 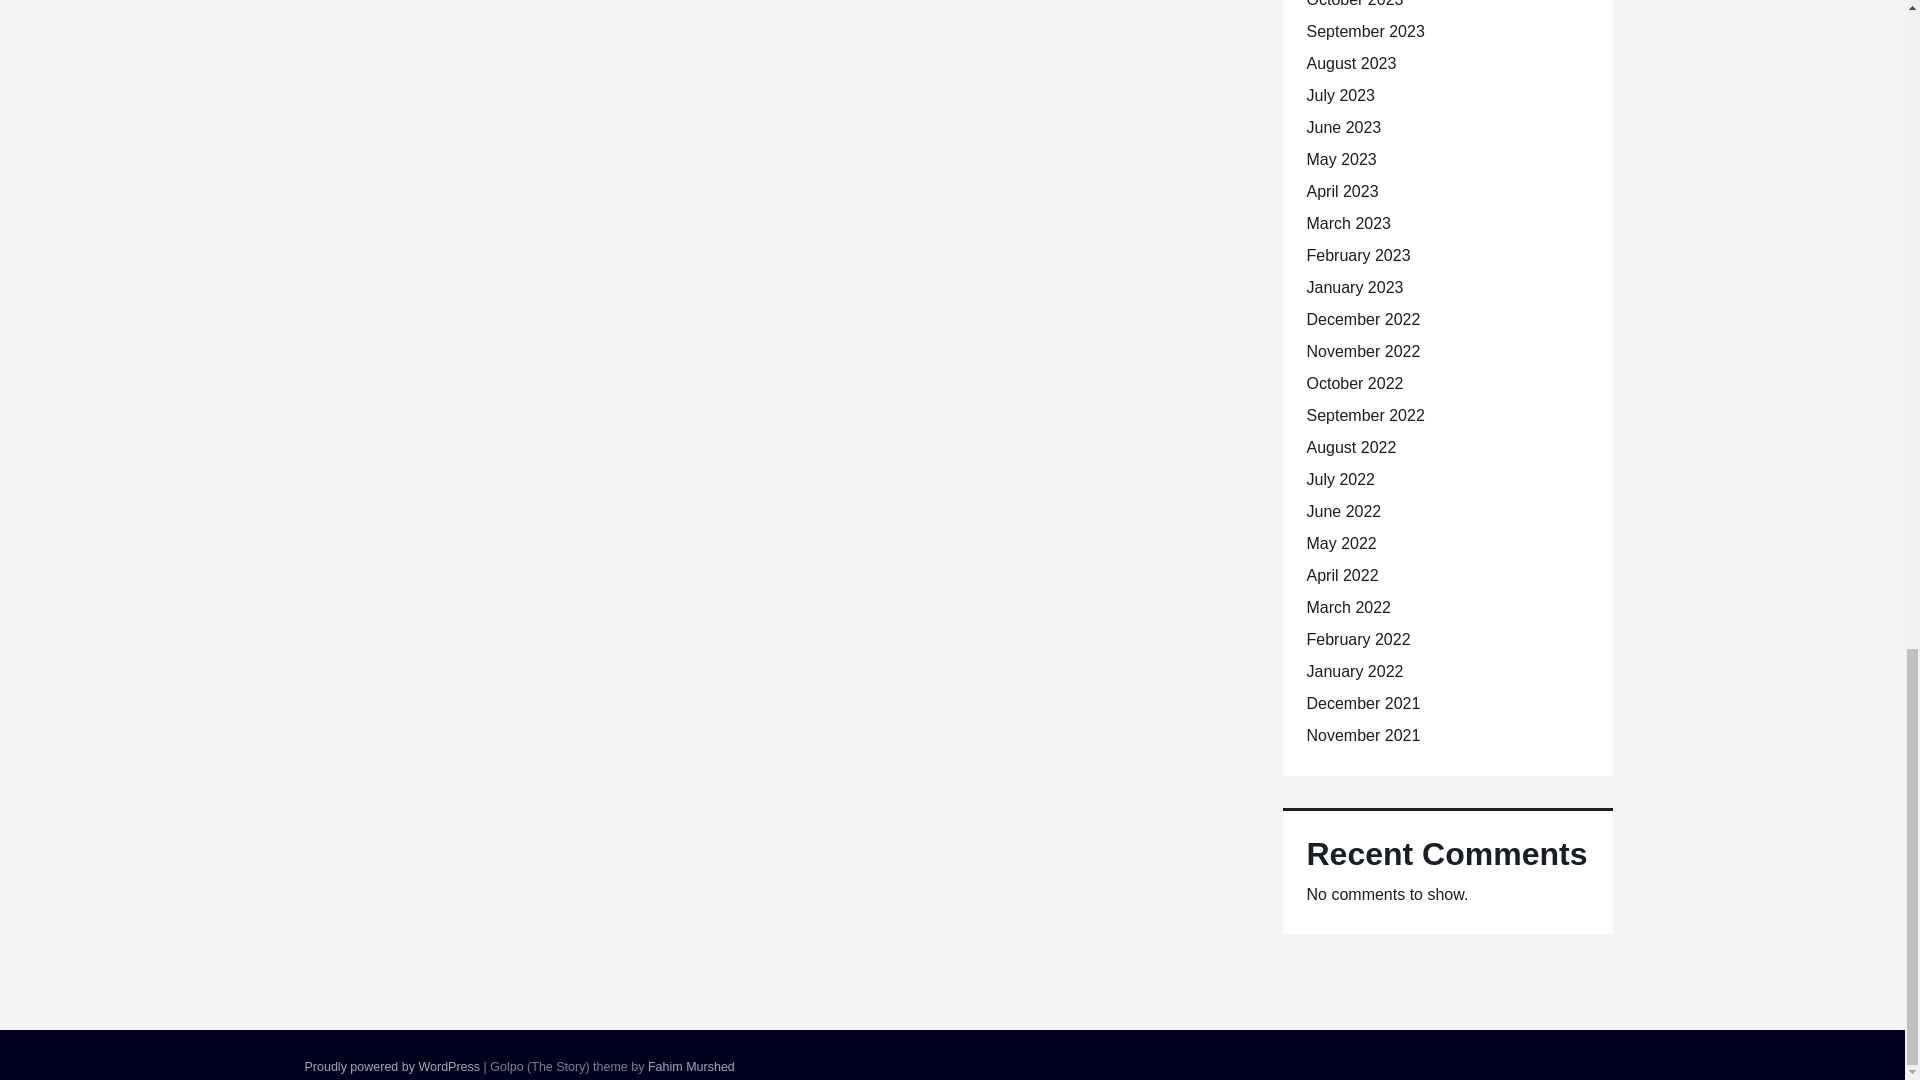 I want to click on April 2023, so click(x=1342, y=190).